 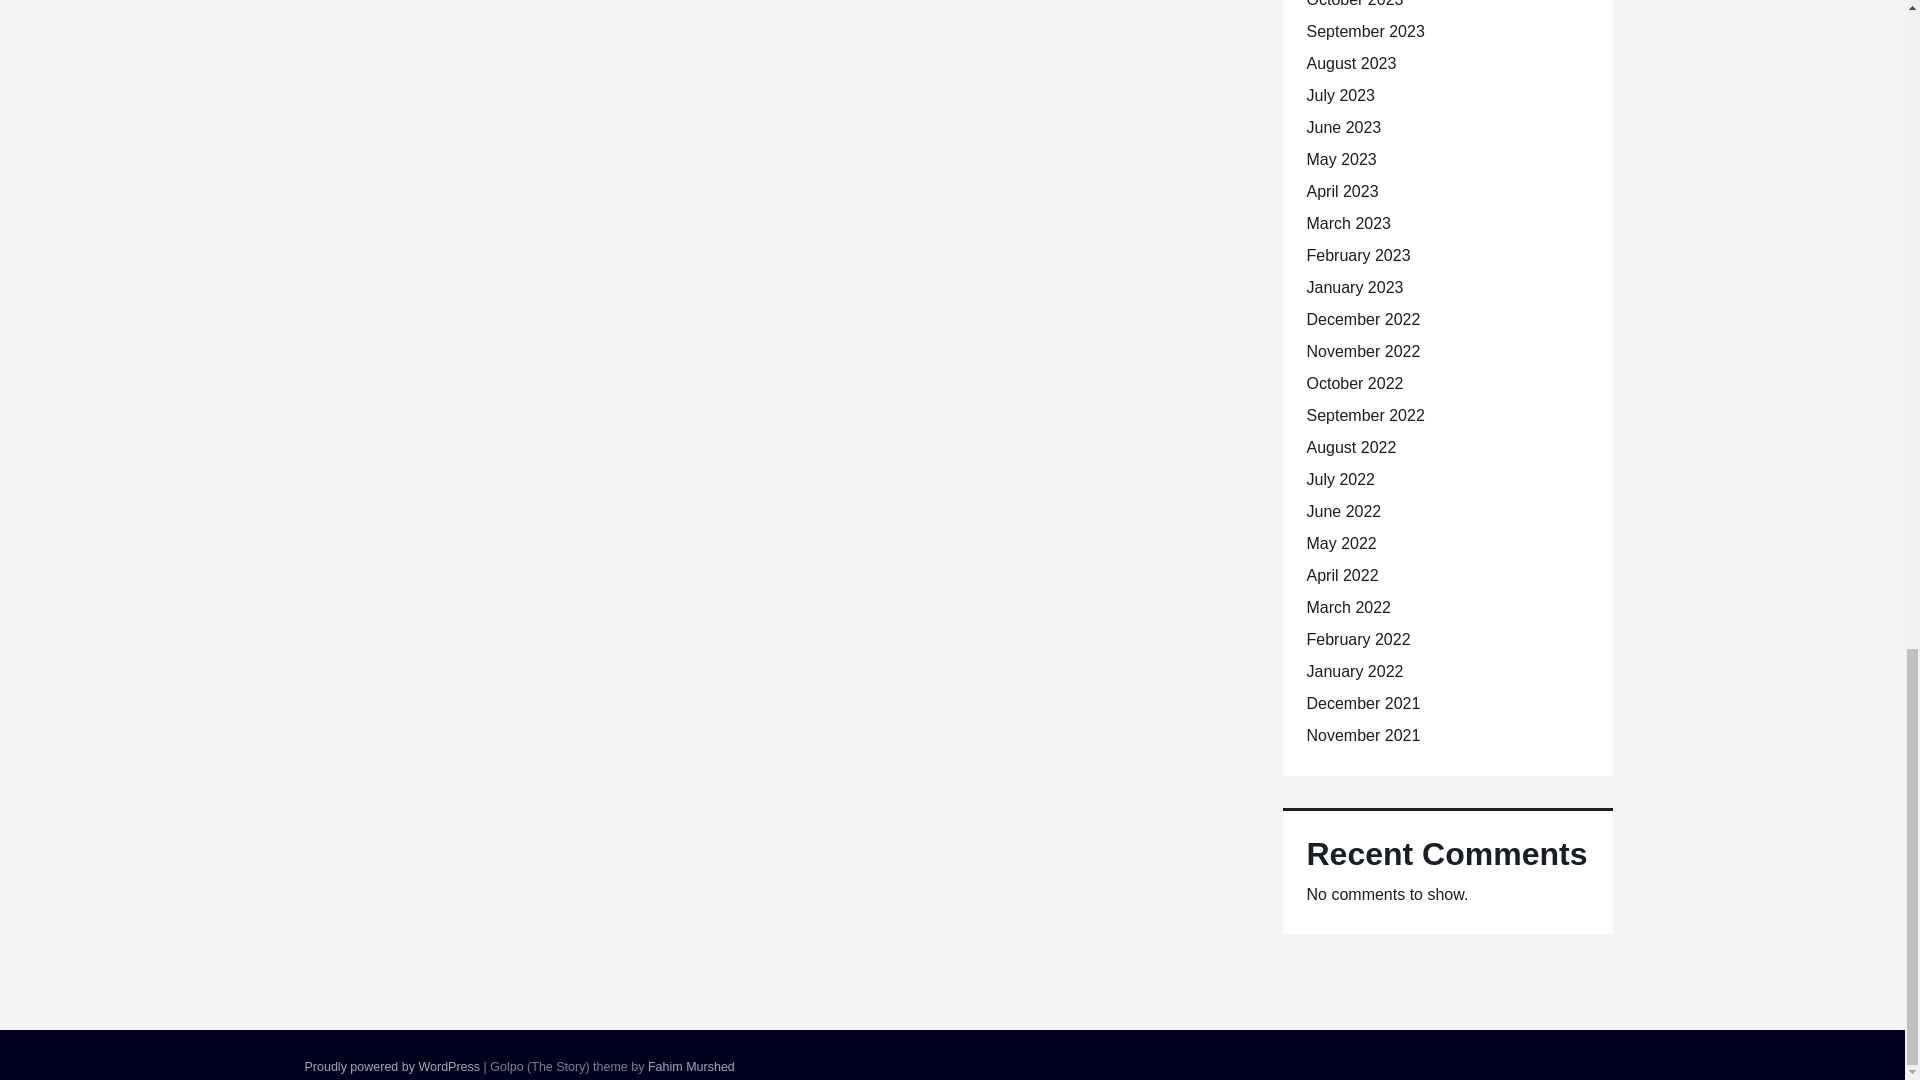 I want to click on April 2023, so click(x=1342, y=190).